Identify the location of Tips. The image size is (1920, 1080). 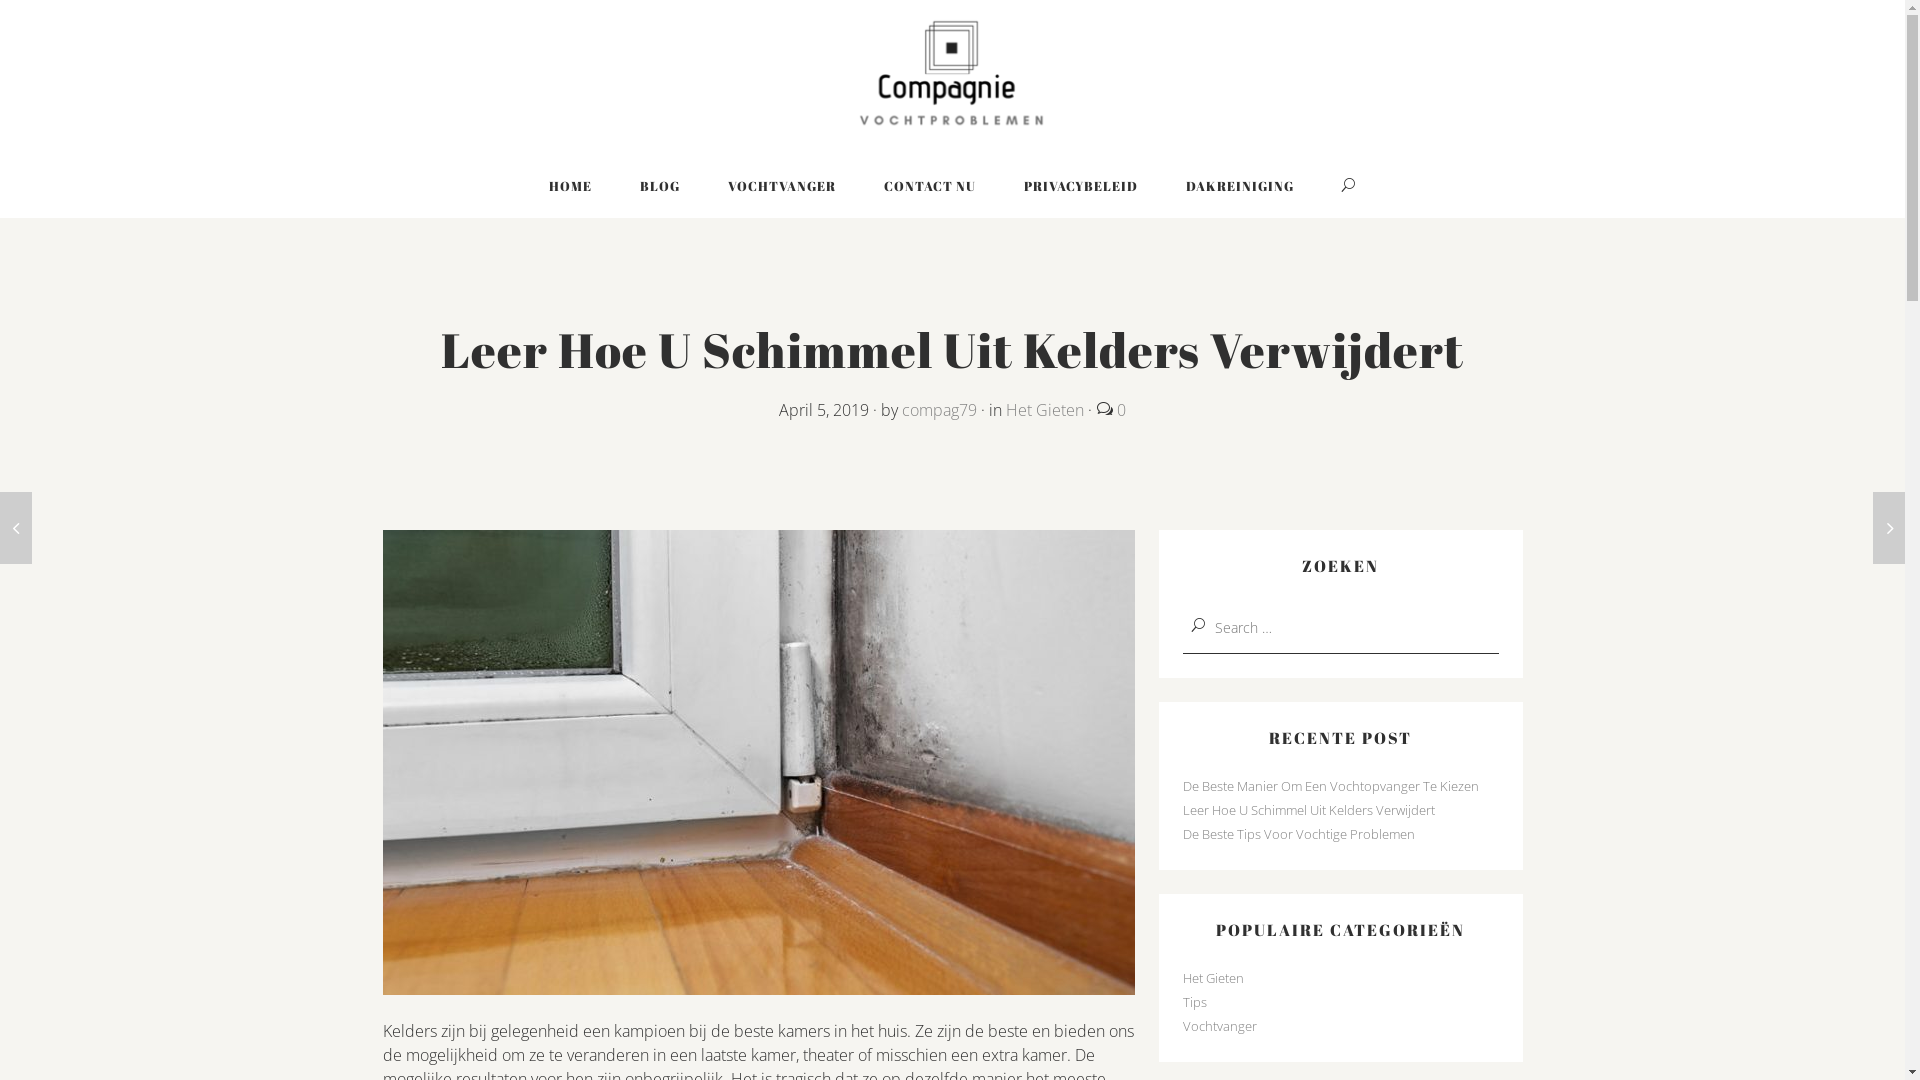
(1194, 1002).